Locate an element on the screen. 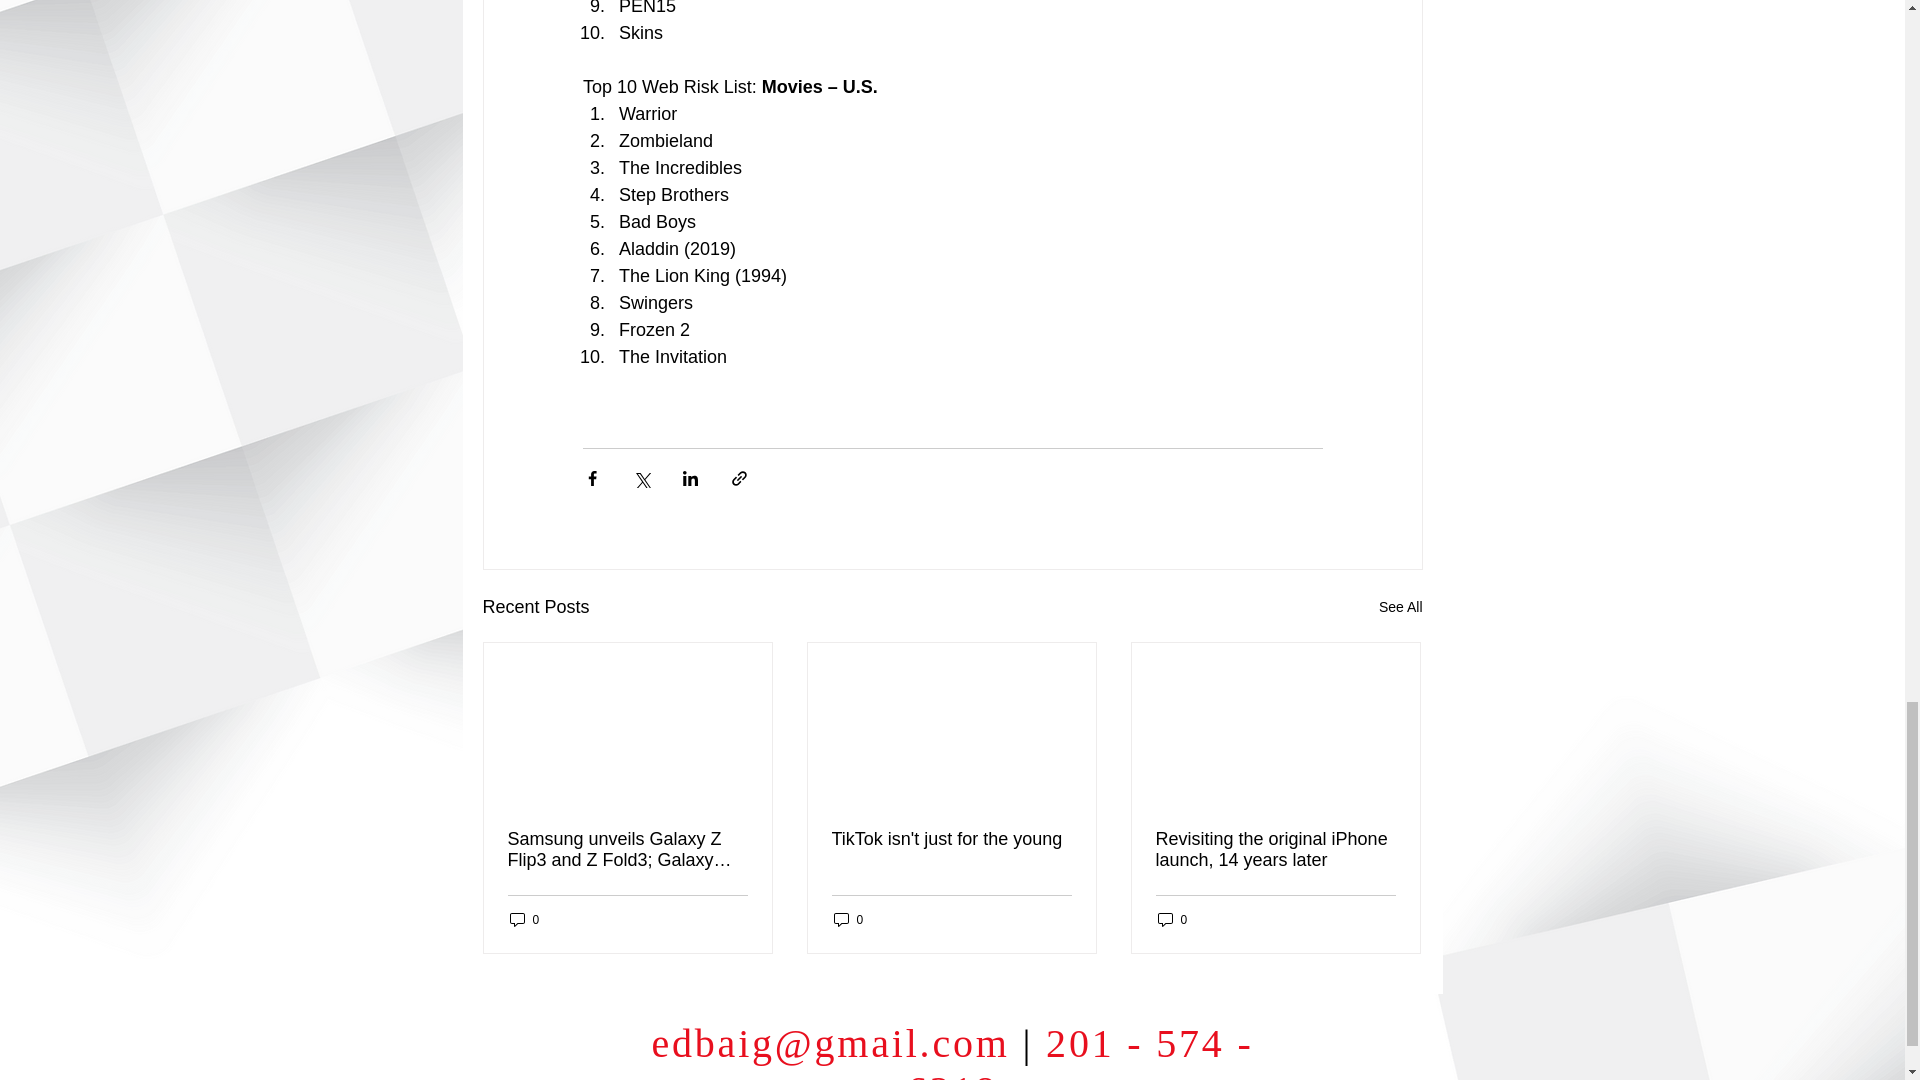 This screenshot has height=1080, width=1920. 0 is located at coordinates (1172, 919).